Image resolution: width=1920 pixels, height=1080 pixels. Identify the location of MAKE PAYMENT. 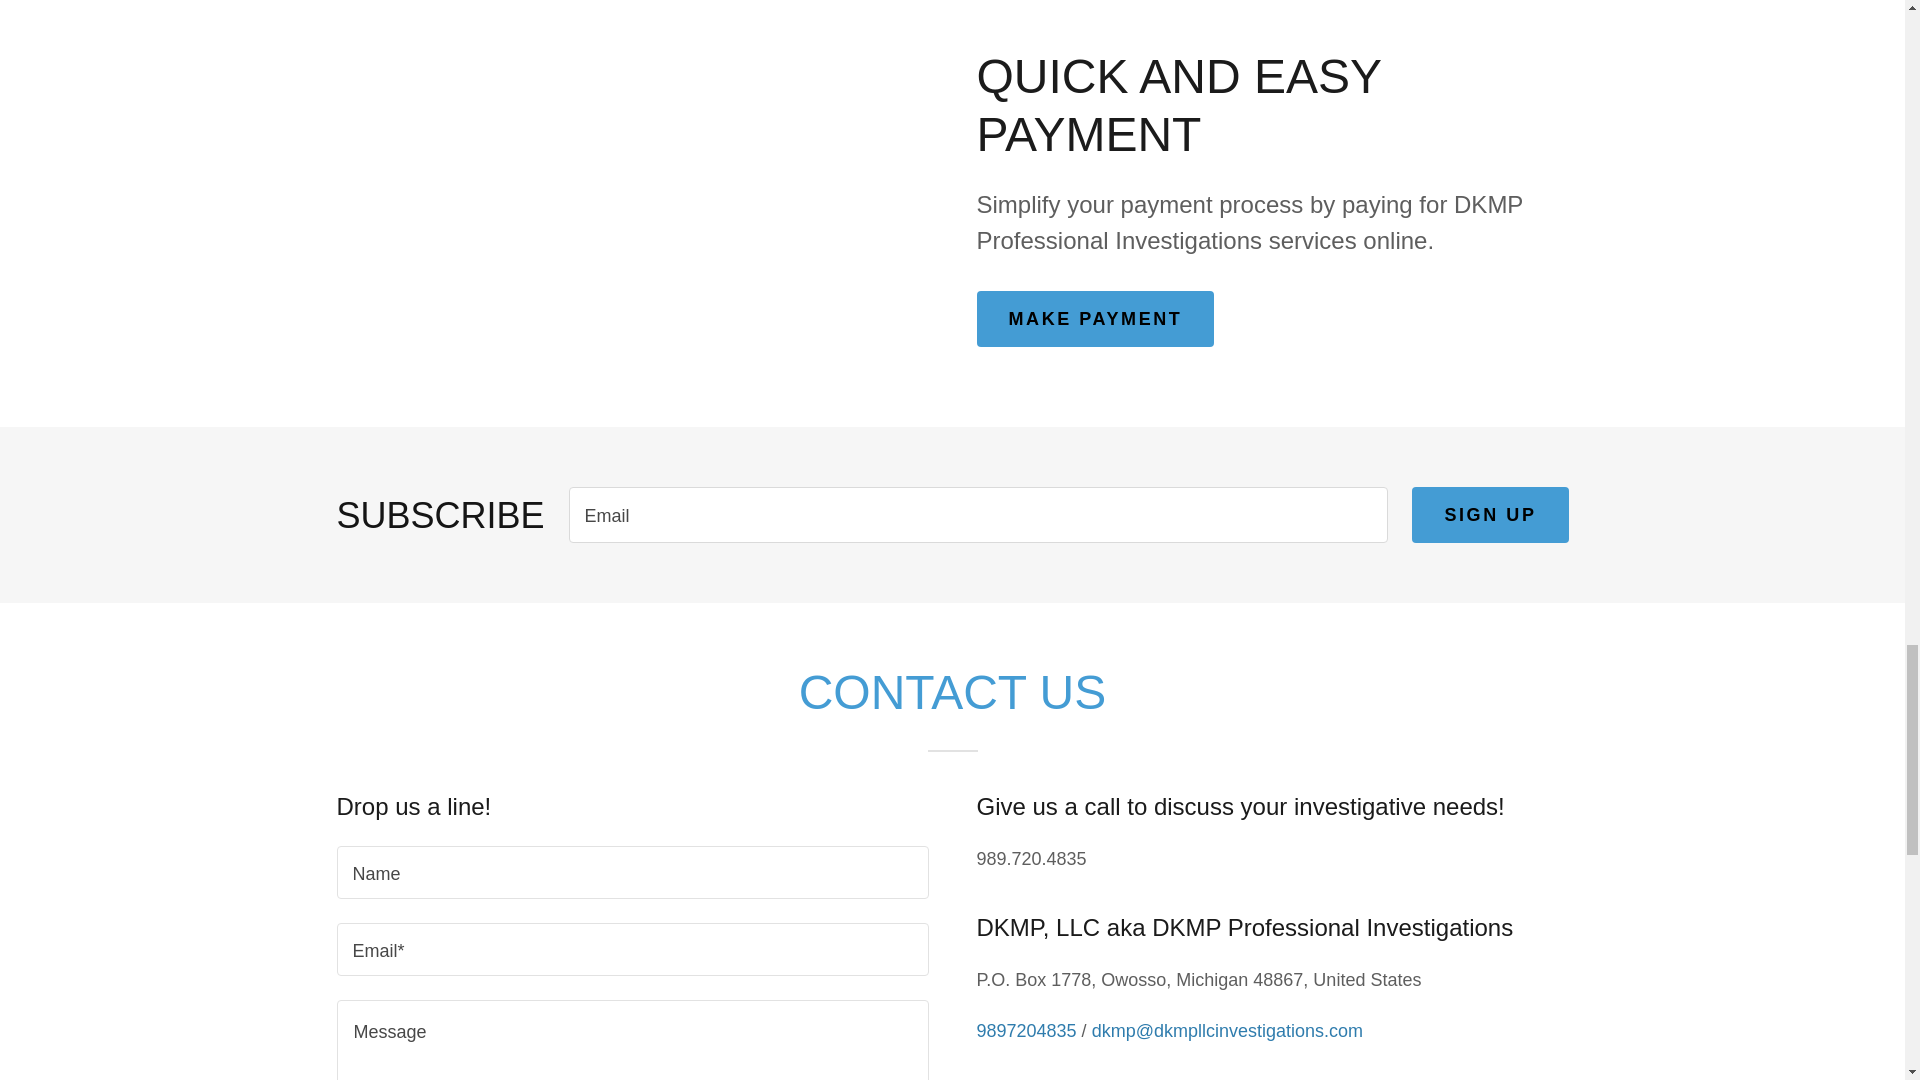
(1094, 318).